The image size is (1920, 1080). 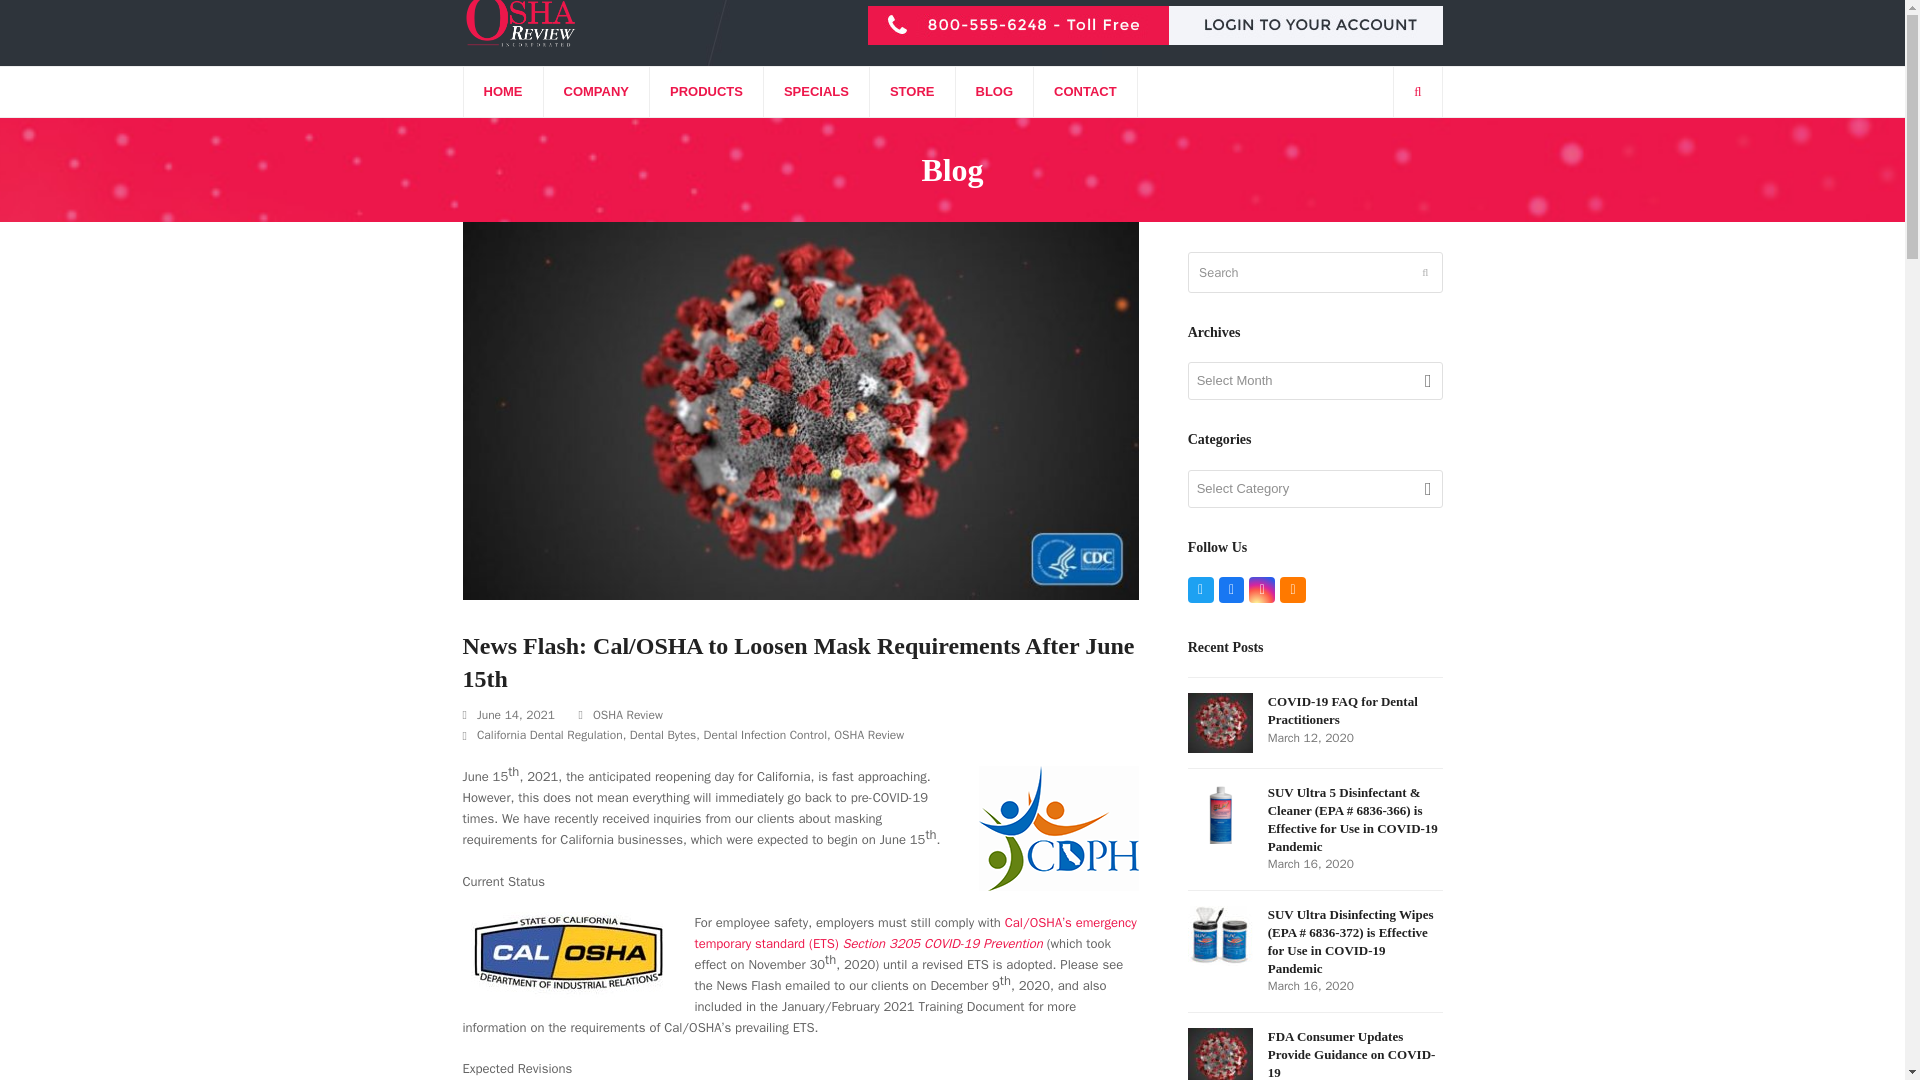 I want to click on Dental Infection Control, so click(x=766, y=734).